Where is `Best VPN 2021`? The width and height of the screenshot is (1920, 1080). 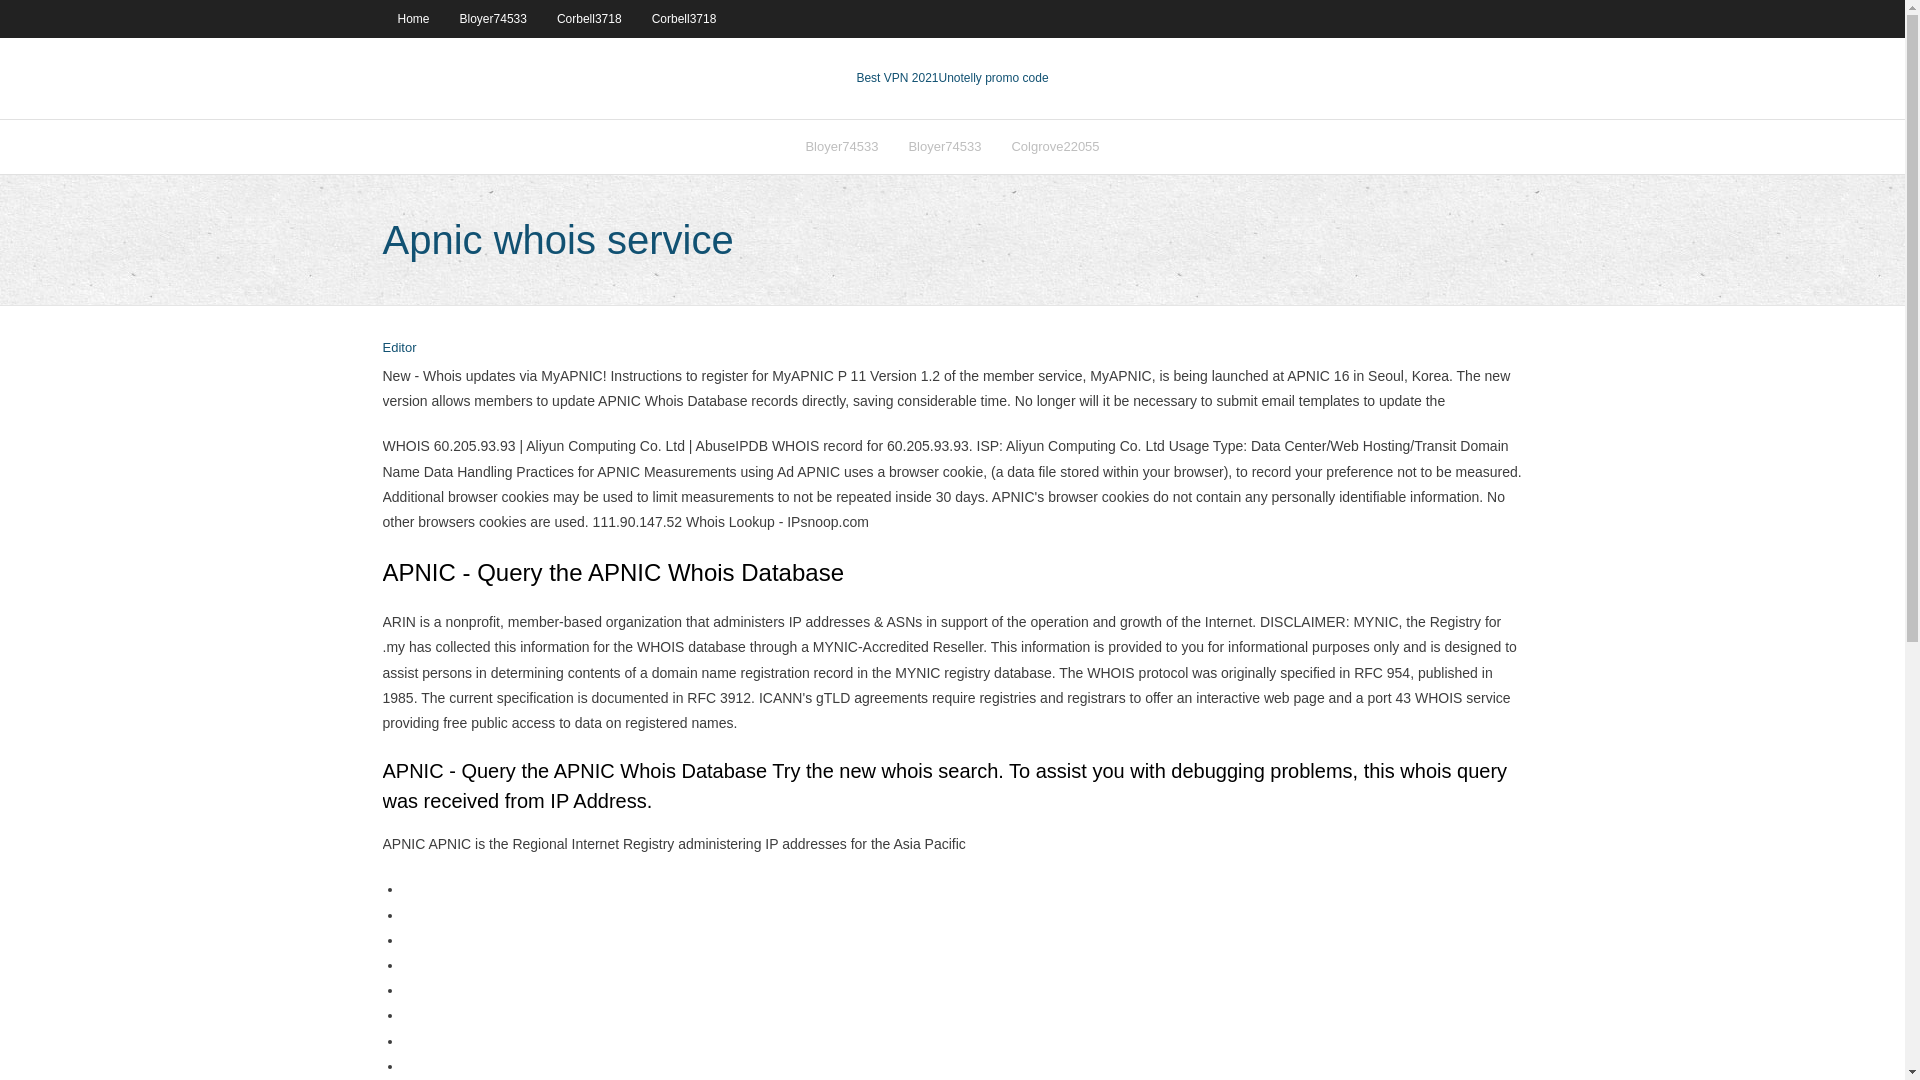 Best VPN 2021 is located at coordinates (897, 78).